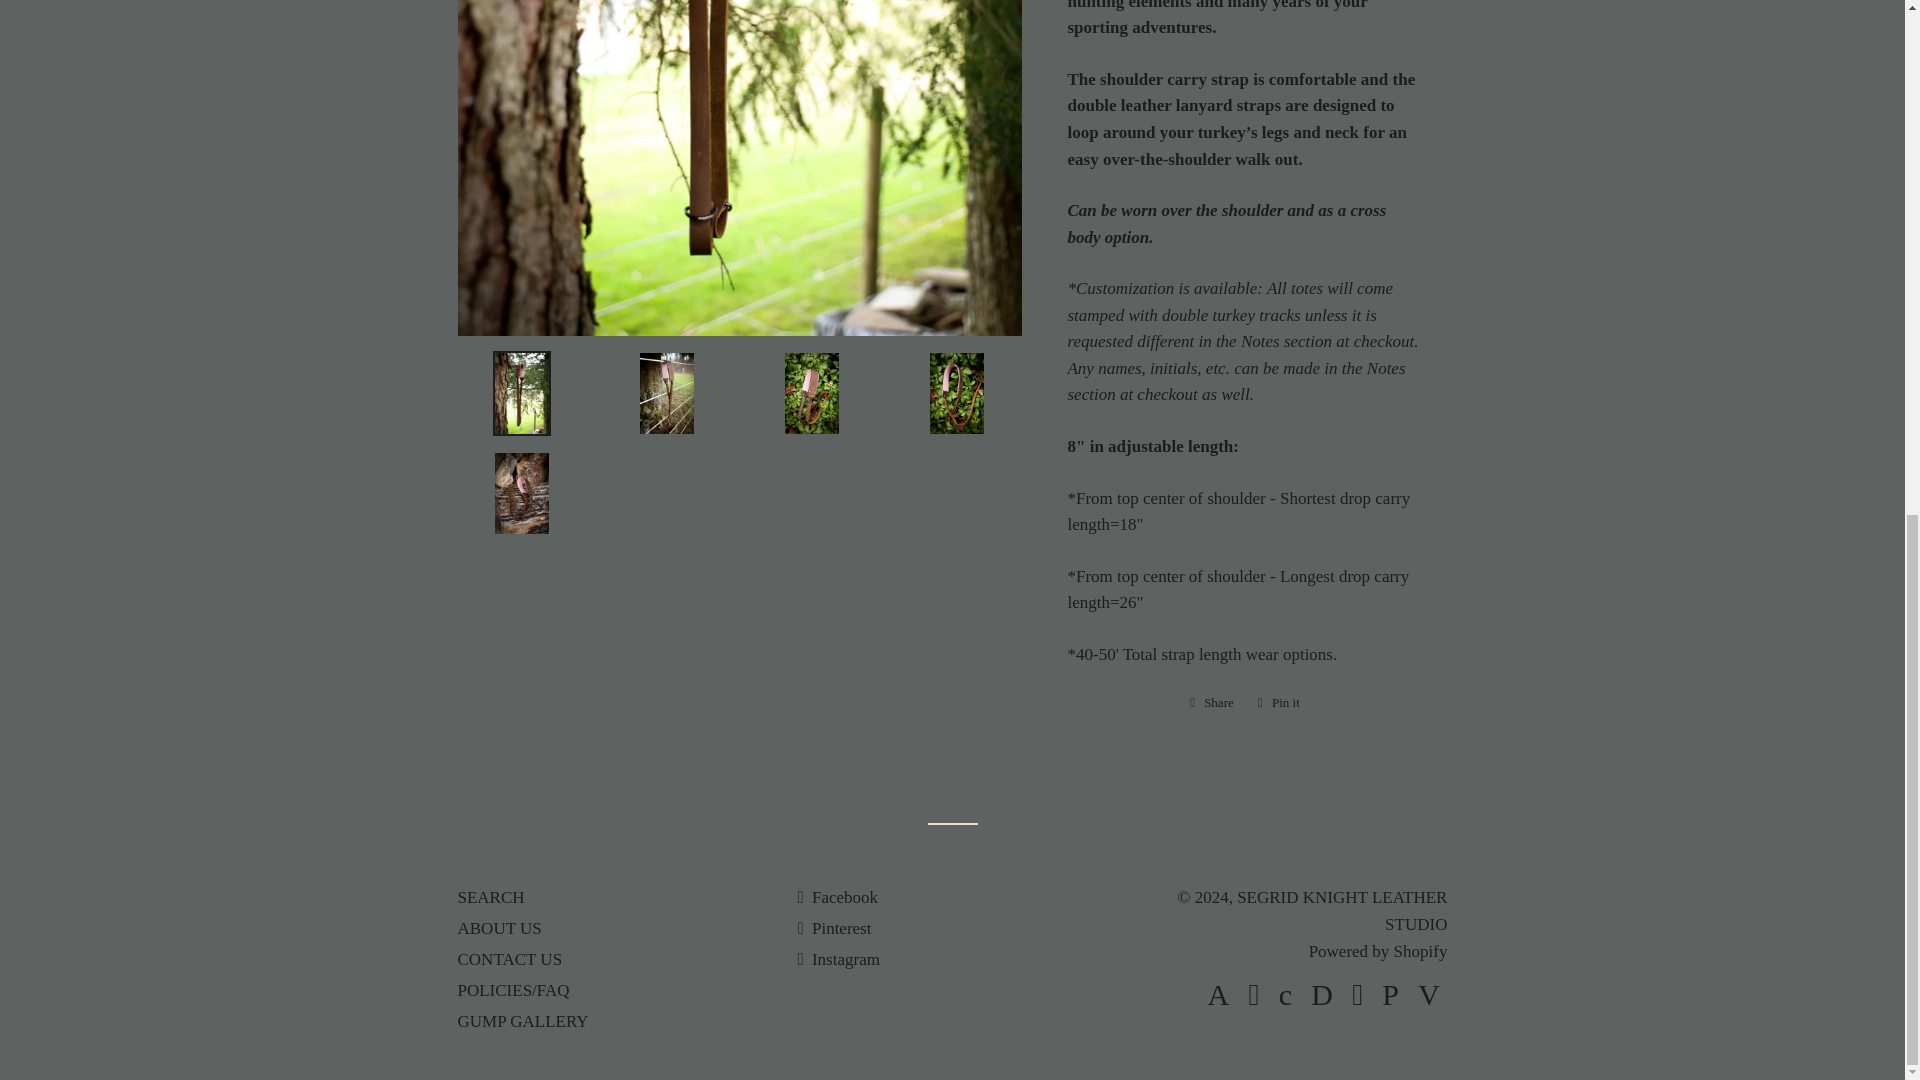 This screenshot has width=1920, height=1080. What do you see at coordinates (834, 928) in the screenshot?
I see `SEGRID KNIGHT LEATHER STUDIO on Pinterest` at bounding box center [834, 928].